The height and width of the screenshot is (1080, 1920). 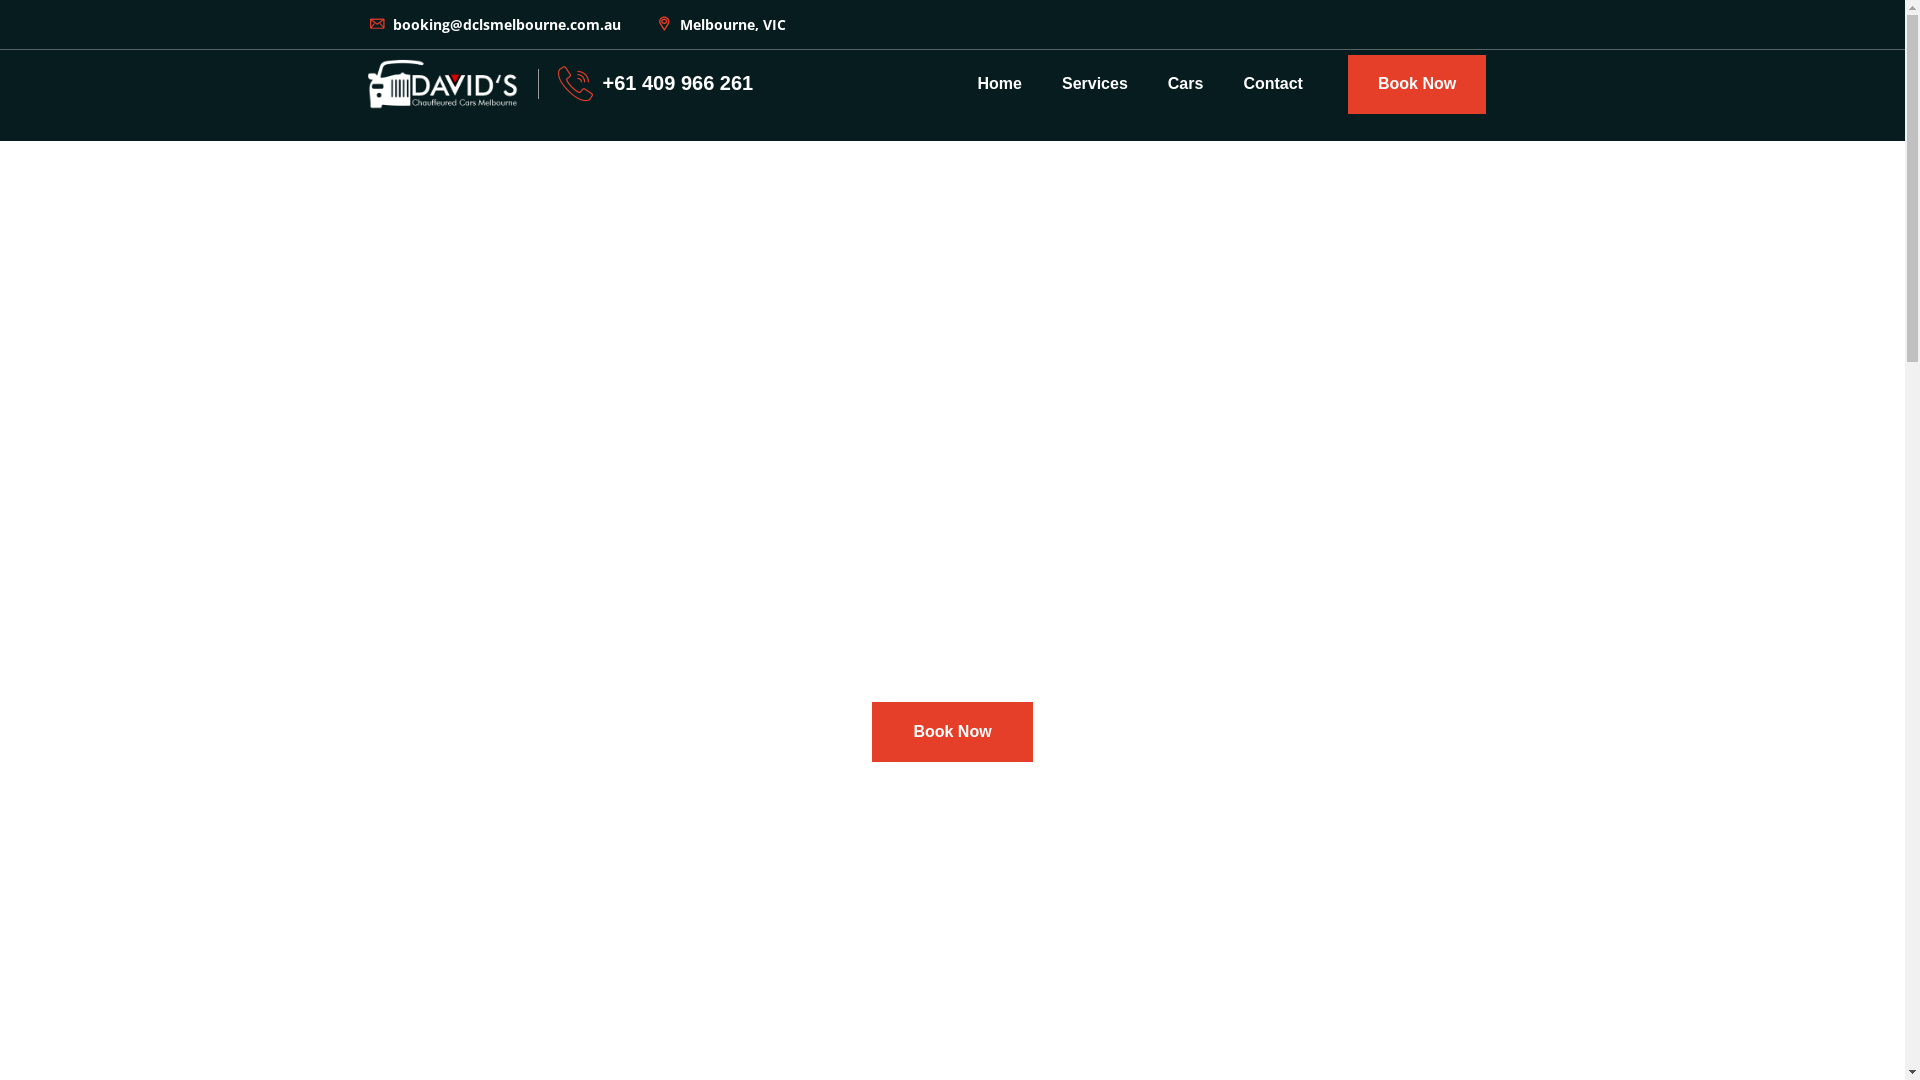 What do you see at coordinates (1095, 84) in the screenshot?
I see `Services` at bounding box center [1095, 84].